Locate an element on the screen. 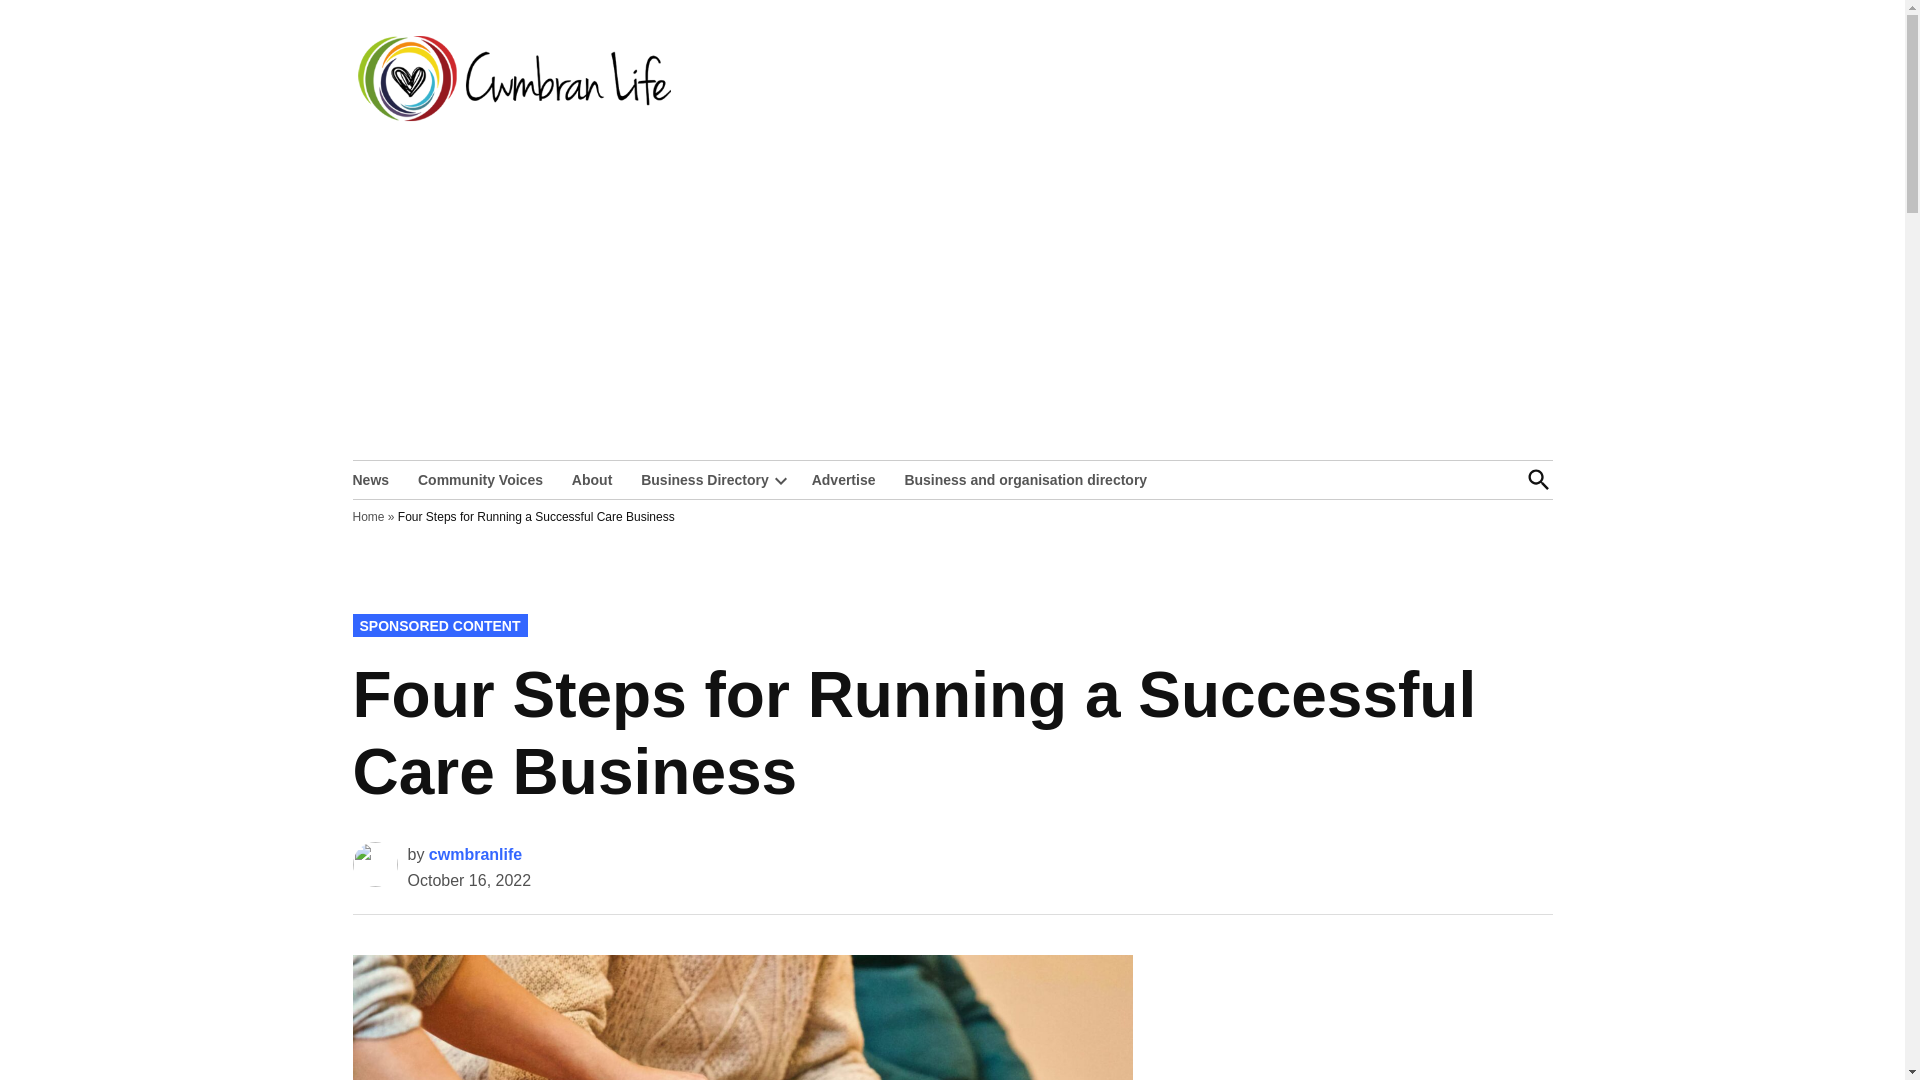  SPONSORED CONTENT is located at coordinates (438, 625).